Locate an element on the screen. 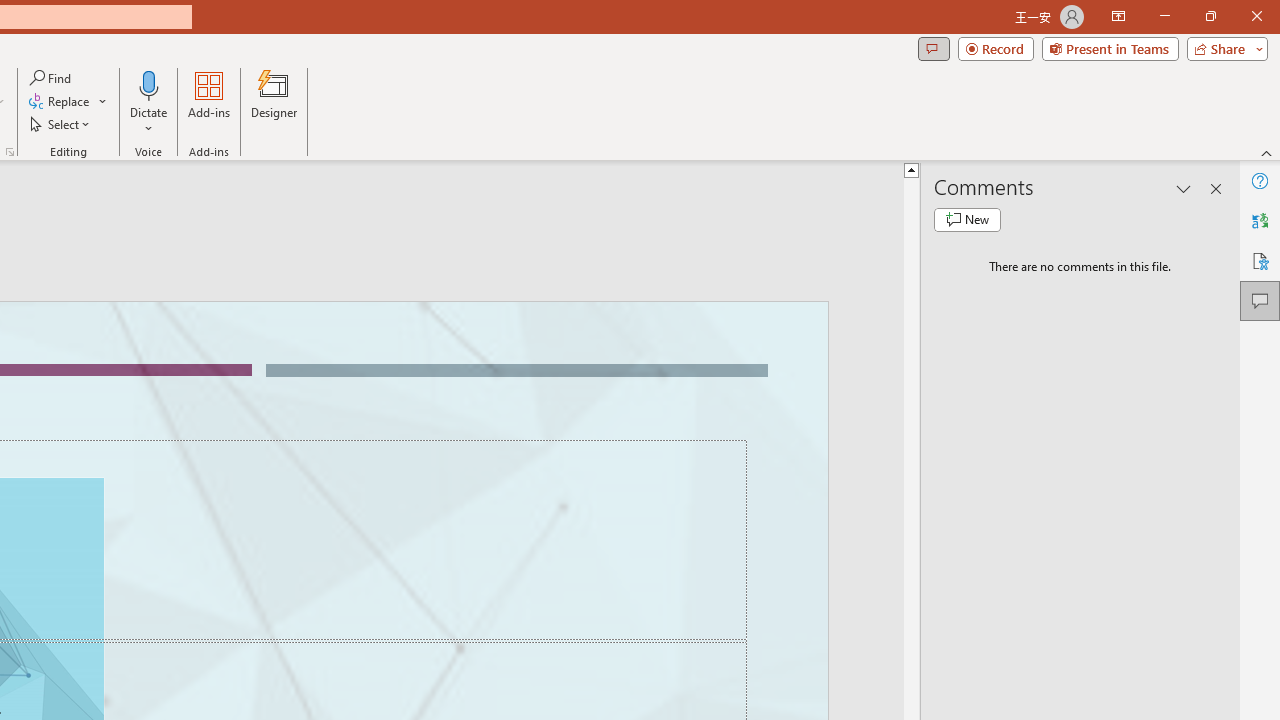 The height and width of the screenshot is (720, 1280). Restore Down is located at coordinates (1210, 16).